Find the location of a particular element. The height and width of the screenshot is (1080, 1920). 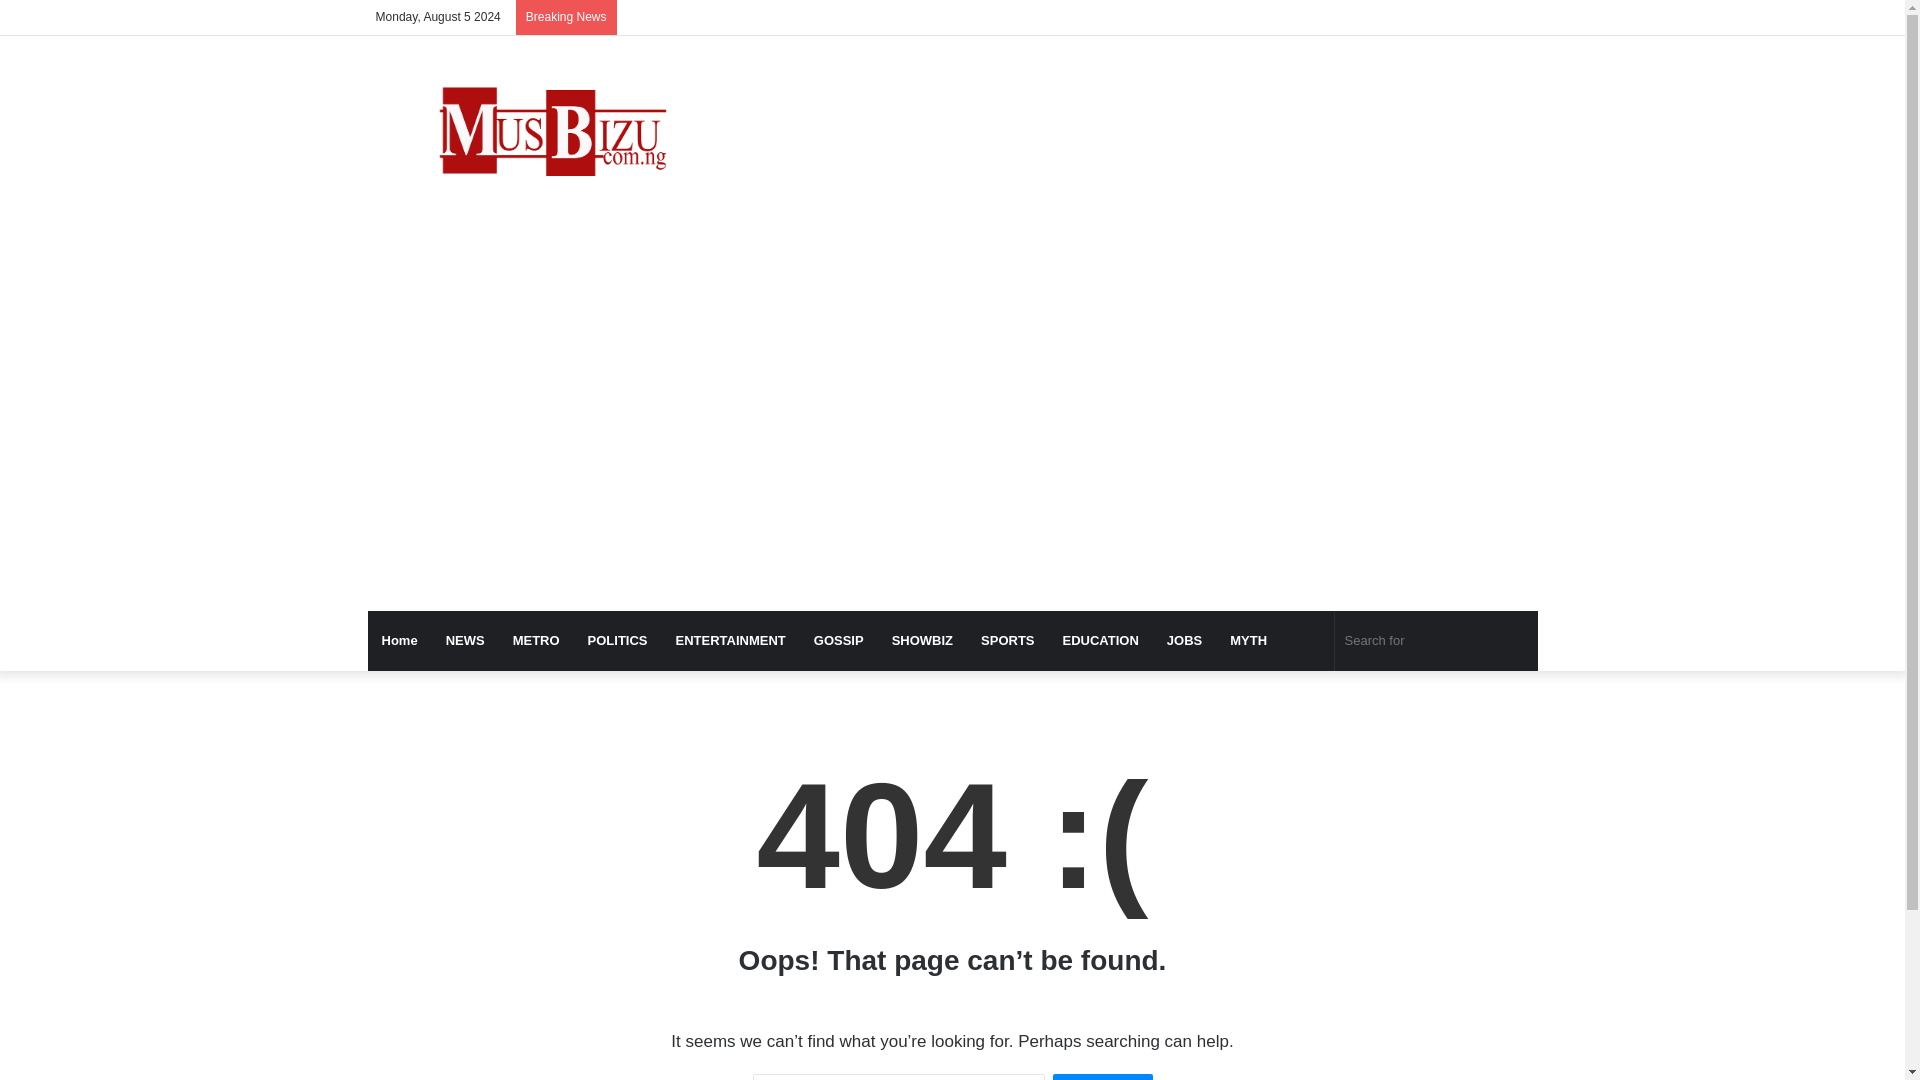

MYTH is located at coordinates (1248, 640).